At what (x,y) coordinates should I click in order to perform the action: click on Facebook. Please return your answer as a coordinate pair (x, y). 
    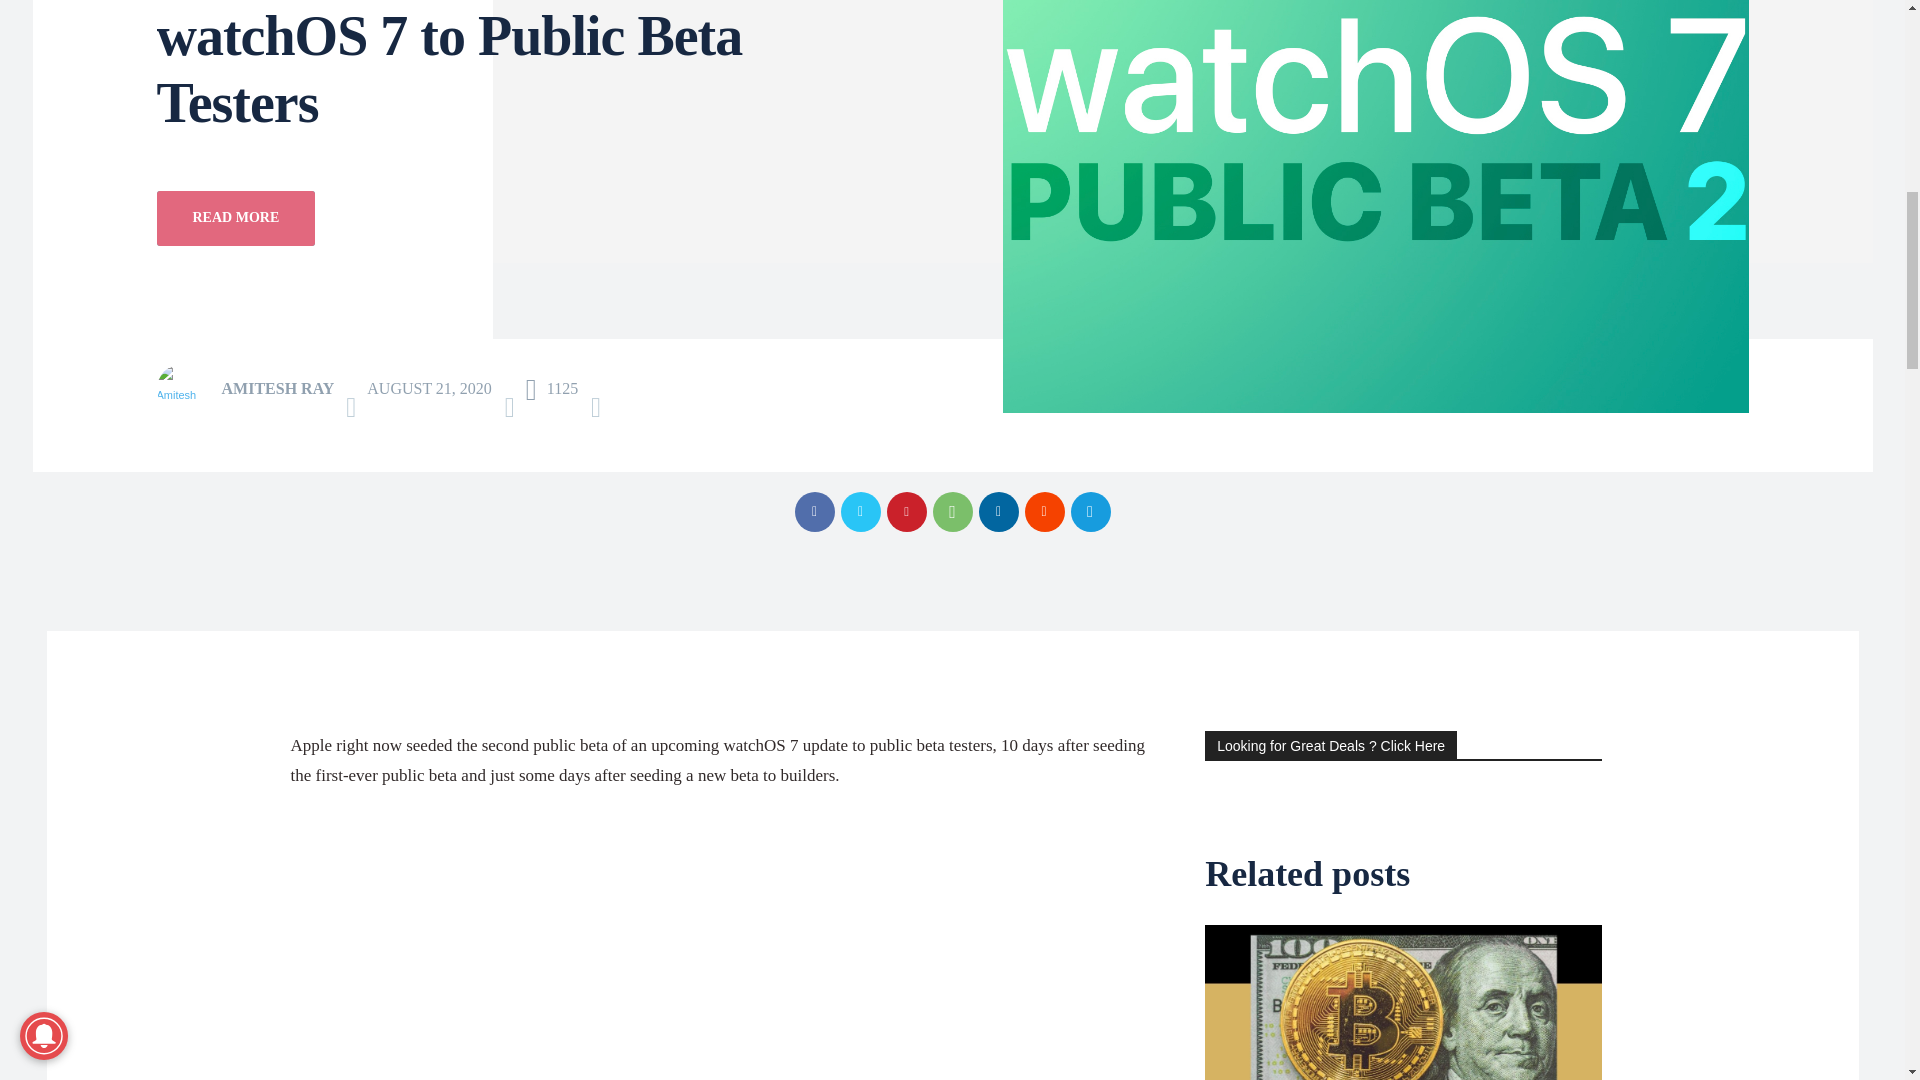
    Looking at the image, I should click on (814, 512).